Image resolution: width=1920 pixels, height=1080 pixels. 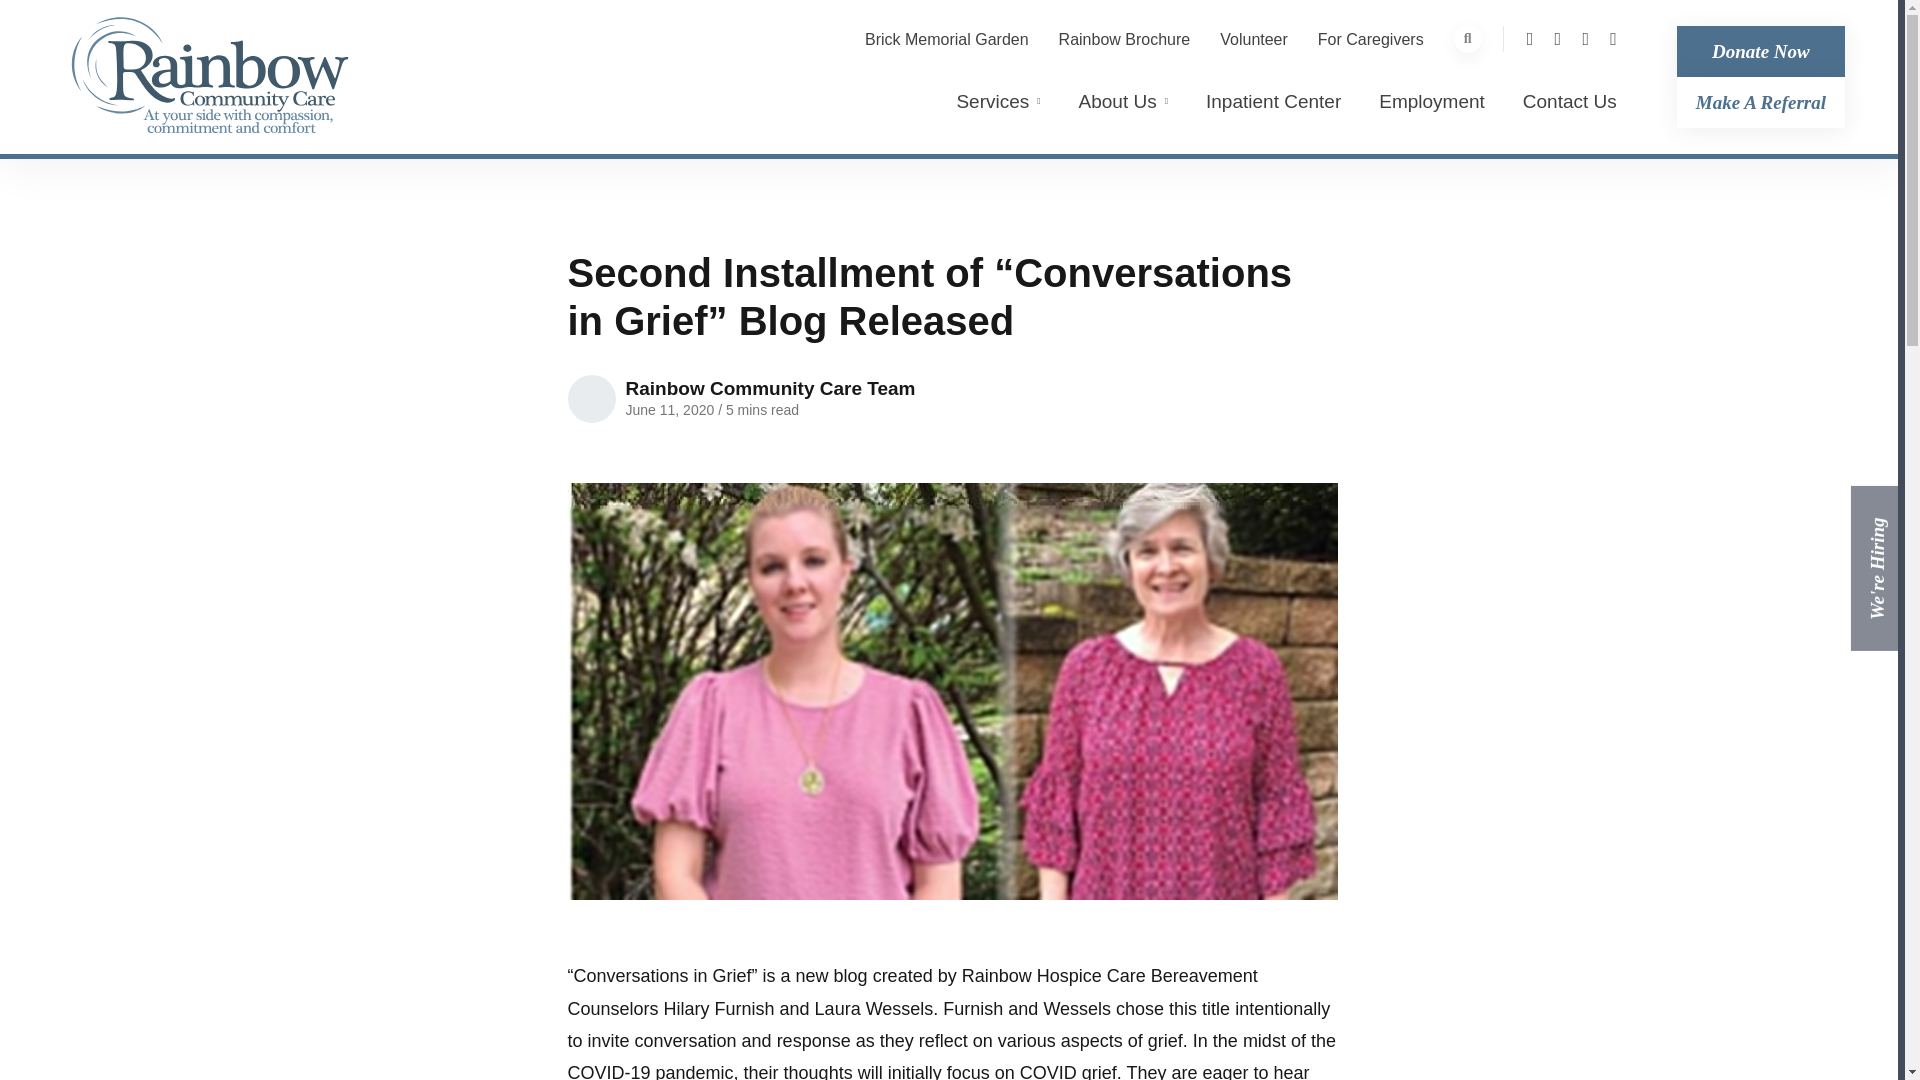 I want to click on Contact Us, so click(x=1569, y=112).